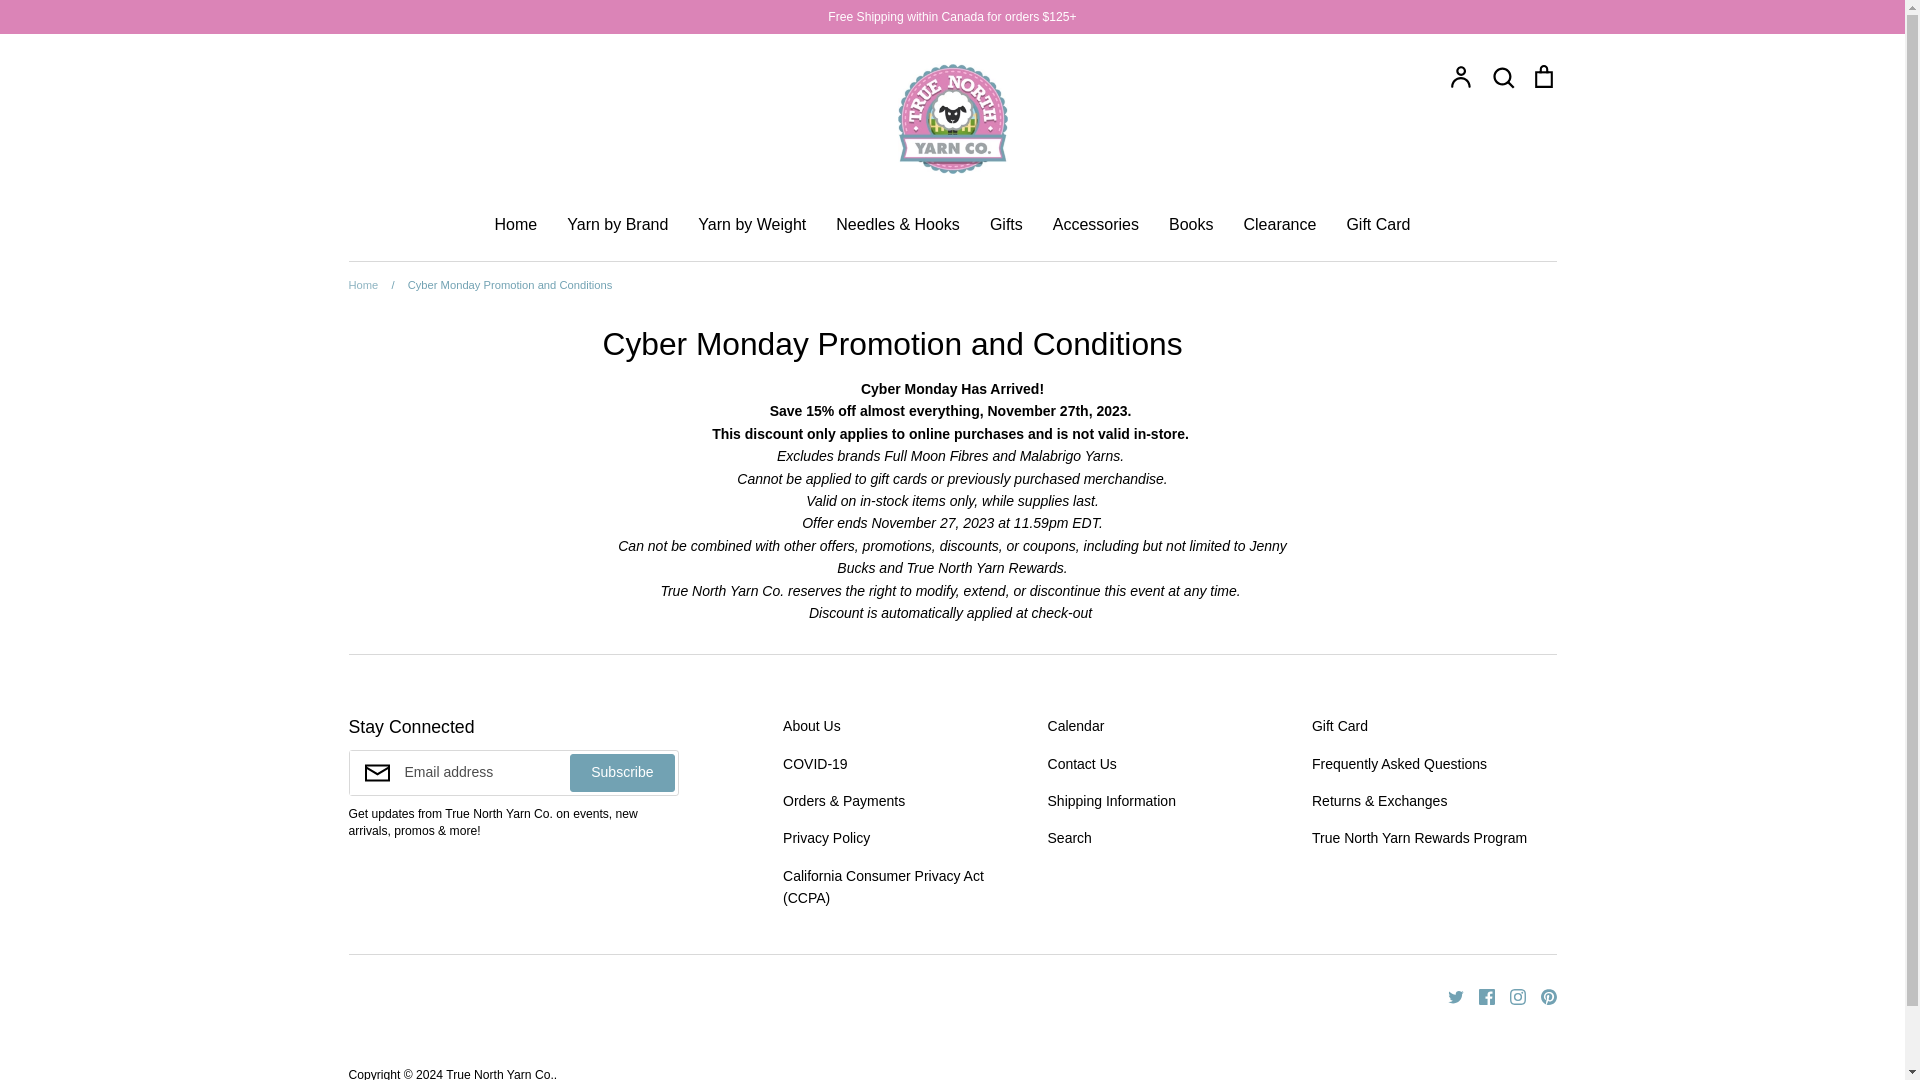  Describe the element at coordinates (1460, 76) in the screenshot. I see `Account` at that location.